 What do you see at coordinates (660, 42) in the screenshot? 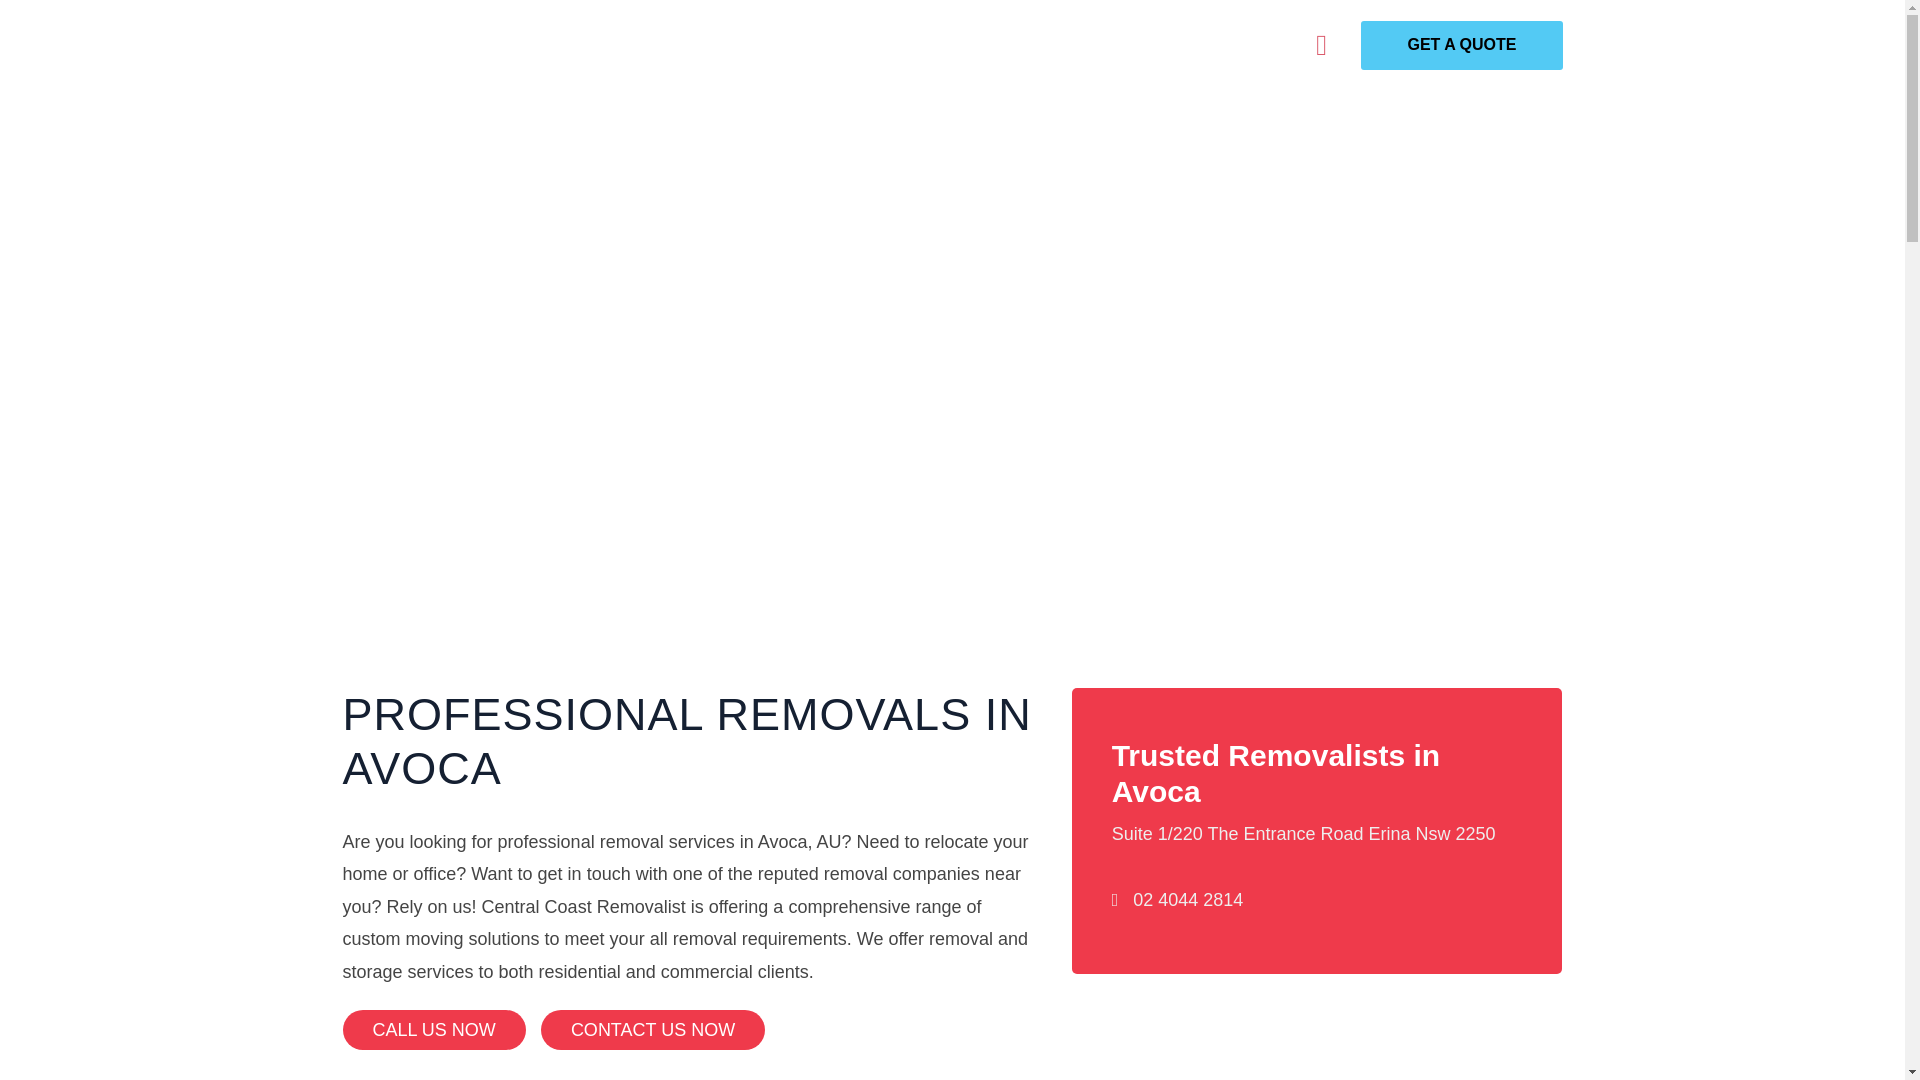
I see `HOME` at bounding box center [660, 42].